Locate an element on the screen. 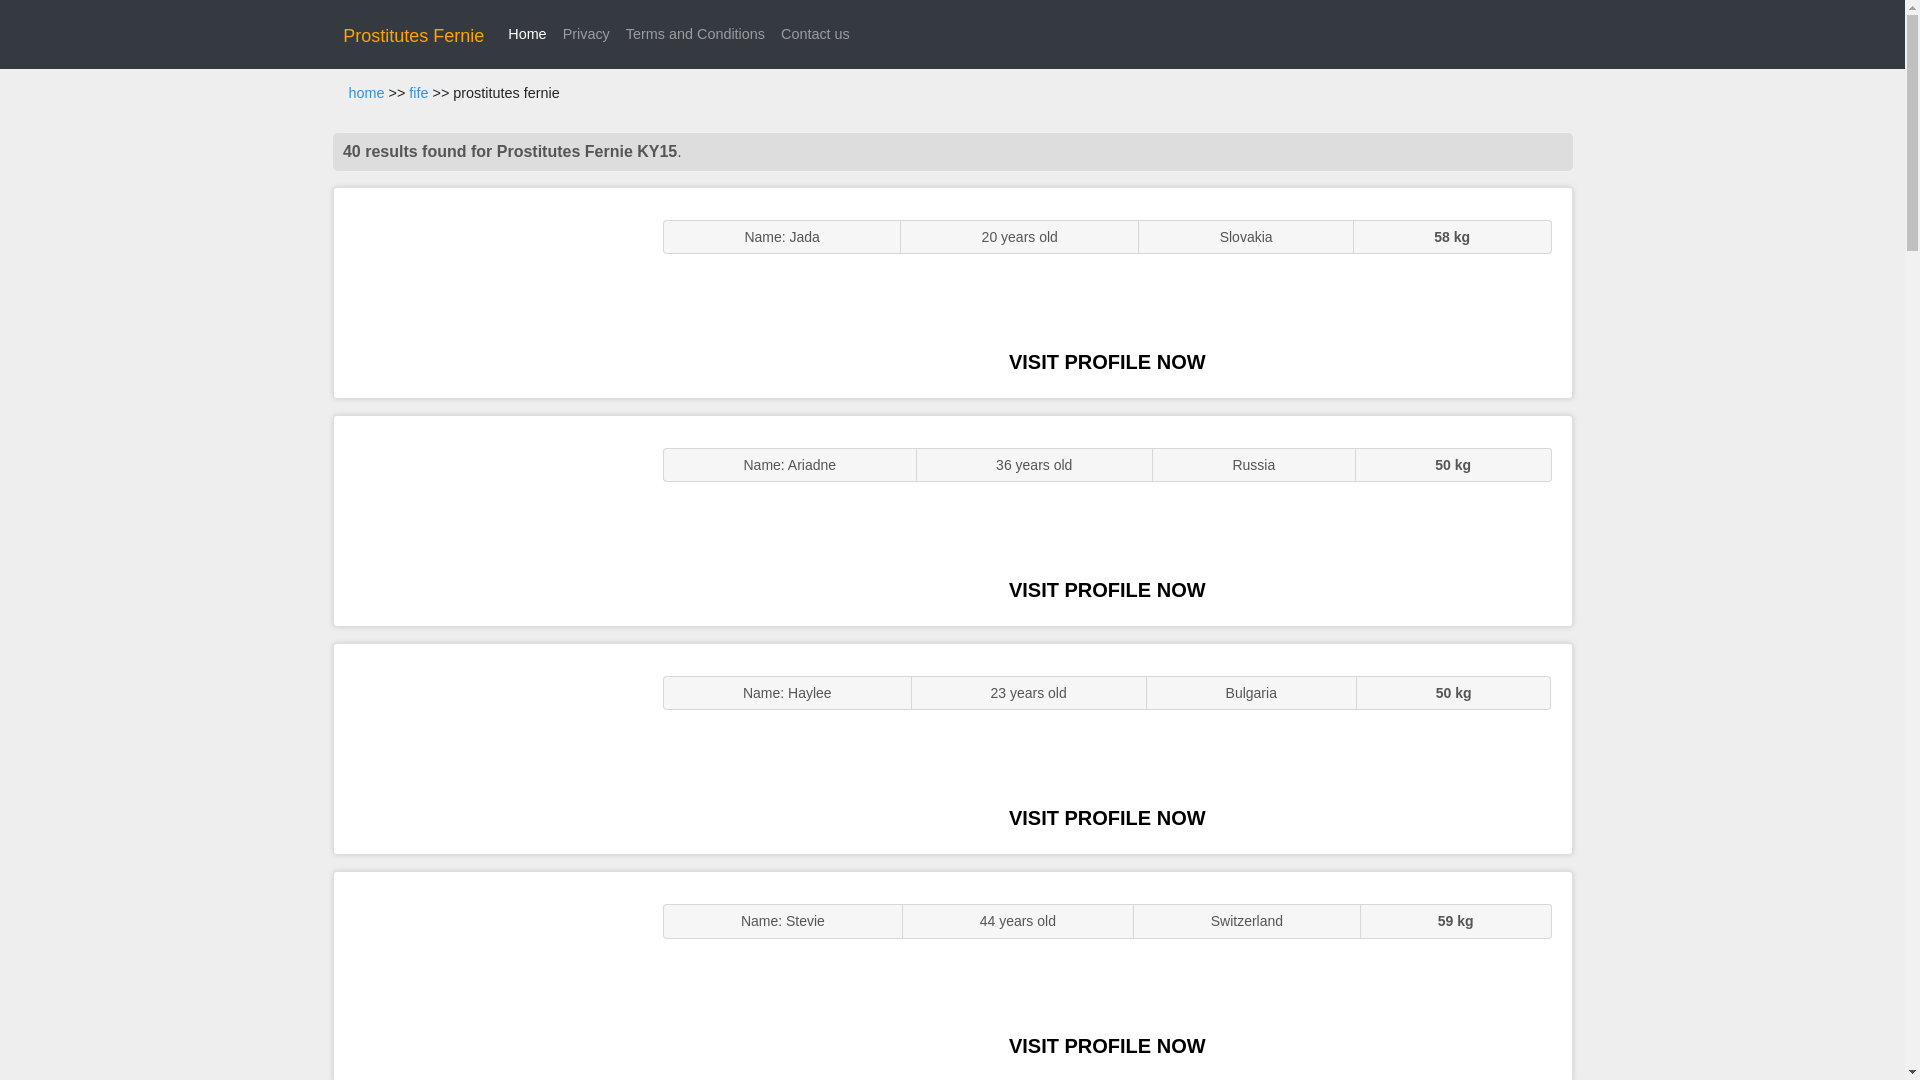 Image resolution: width=1920 pixels, height=1080 pixels. Prostitutes Fernie is located at coordinates (413, 36).